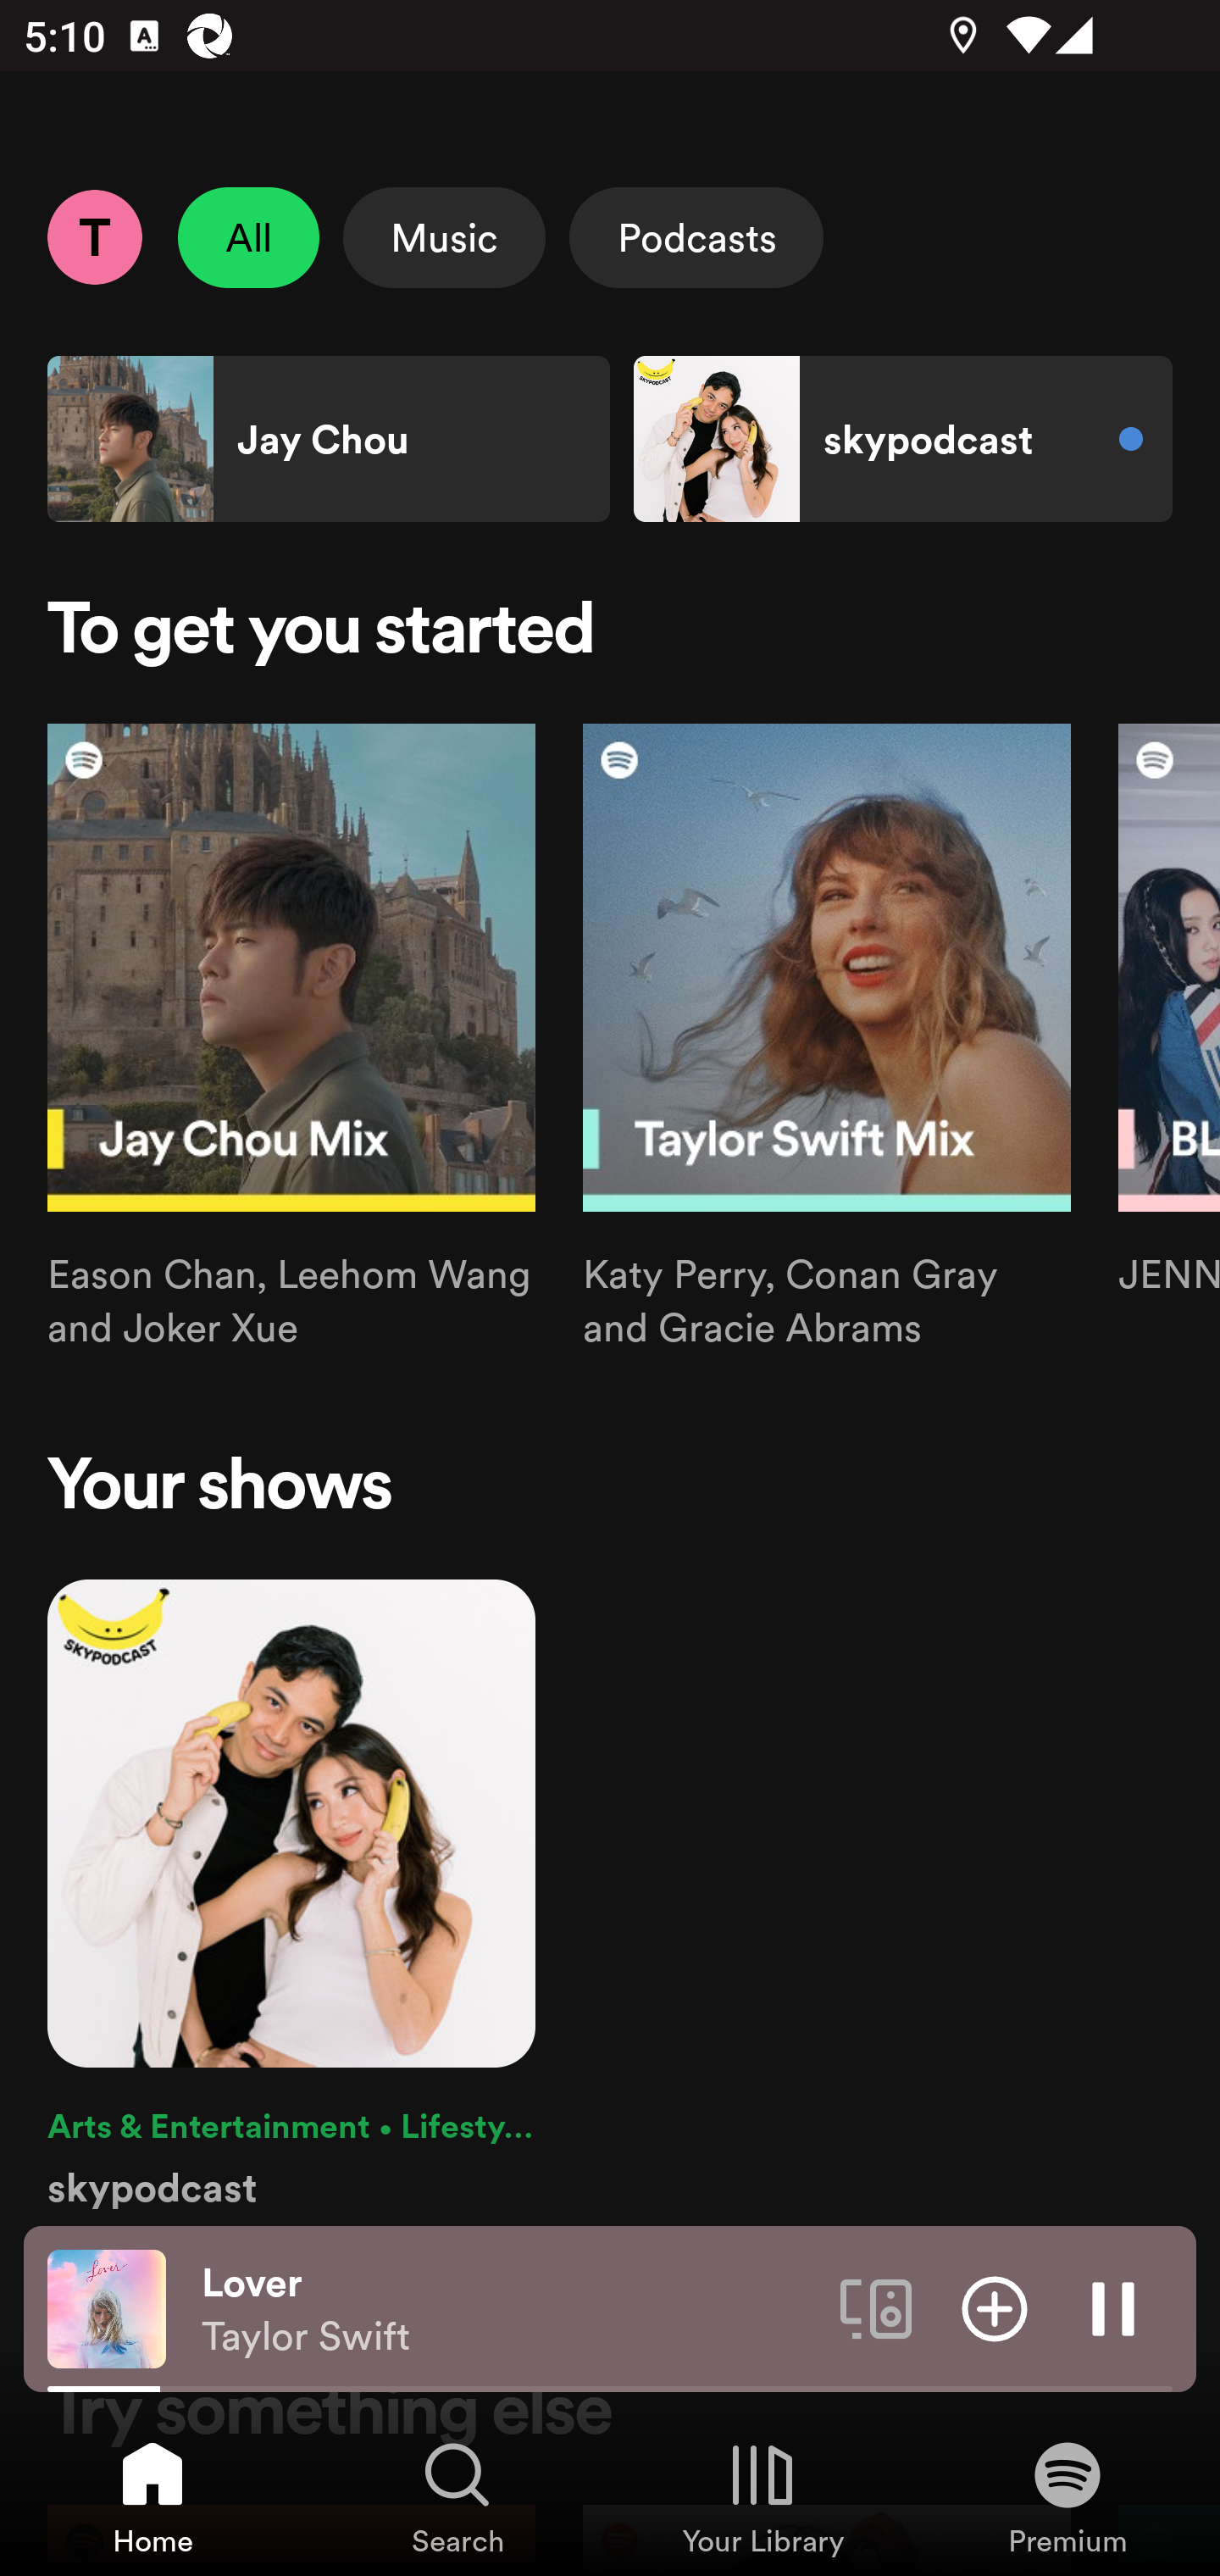  Describe the element at coordinates (696, 237) in the screenshot. I see `Podcasts Select Podcasts` at that location.